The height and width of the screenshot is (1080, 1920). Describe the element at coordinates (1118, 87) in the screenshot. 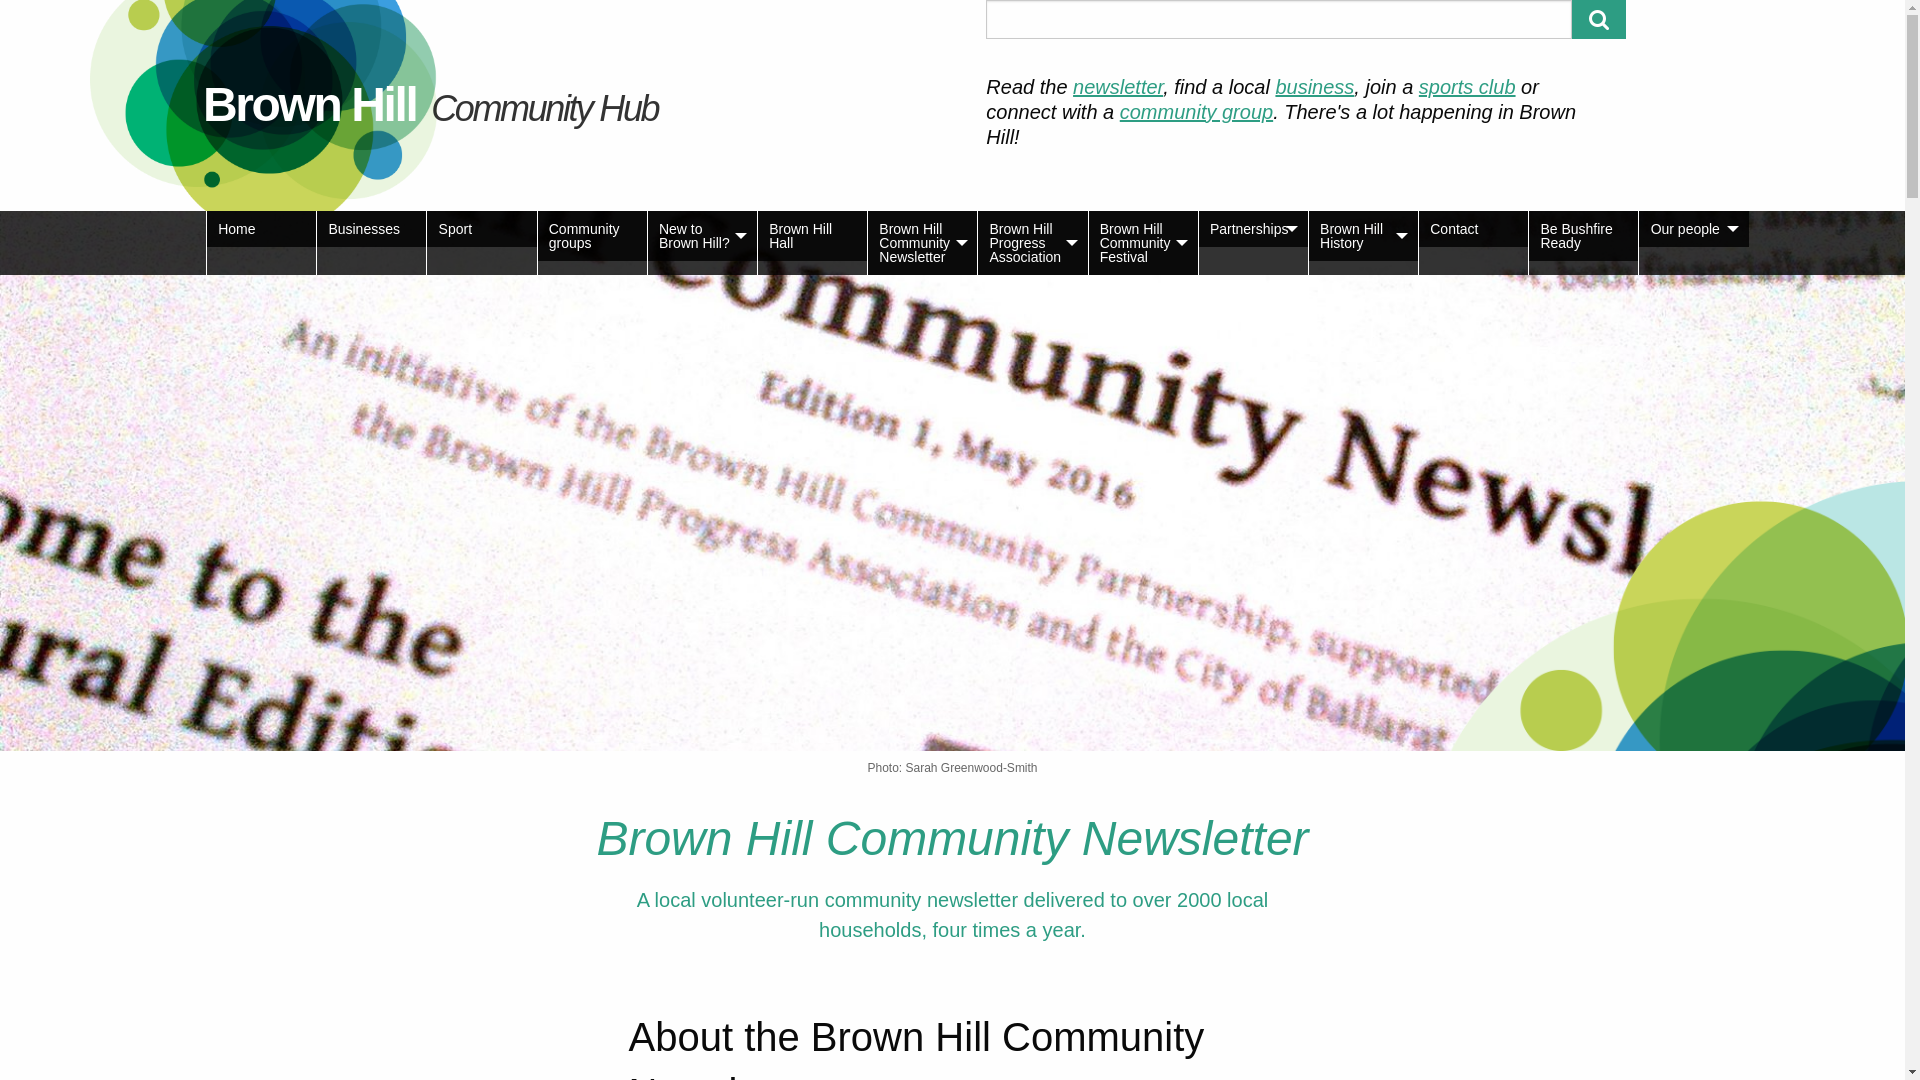

I see `newsletter` at that location.